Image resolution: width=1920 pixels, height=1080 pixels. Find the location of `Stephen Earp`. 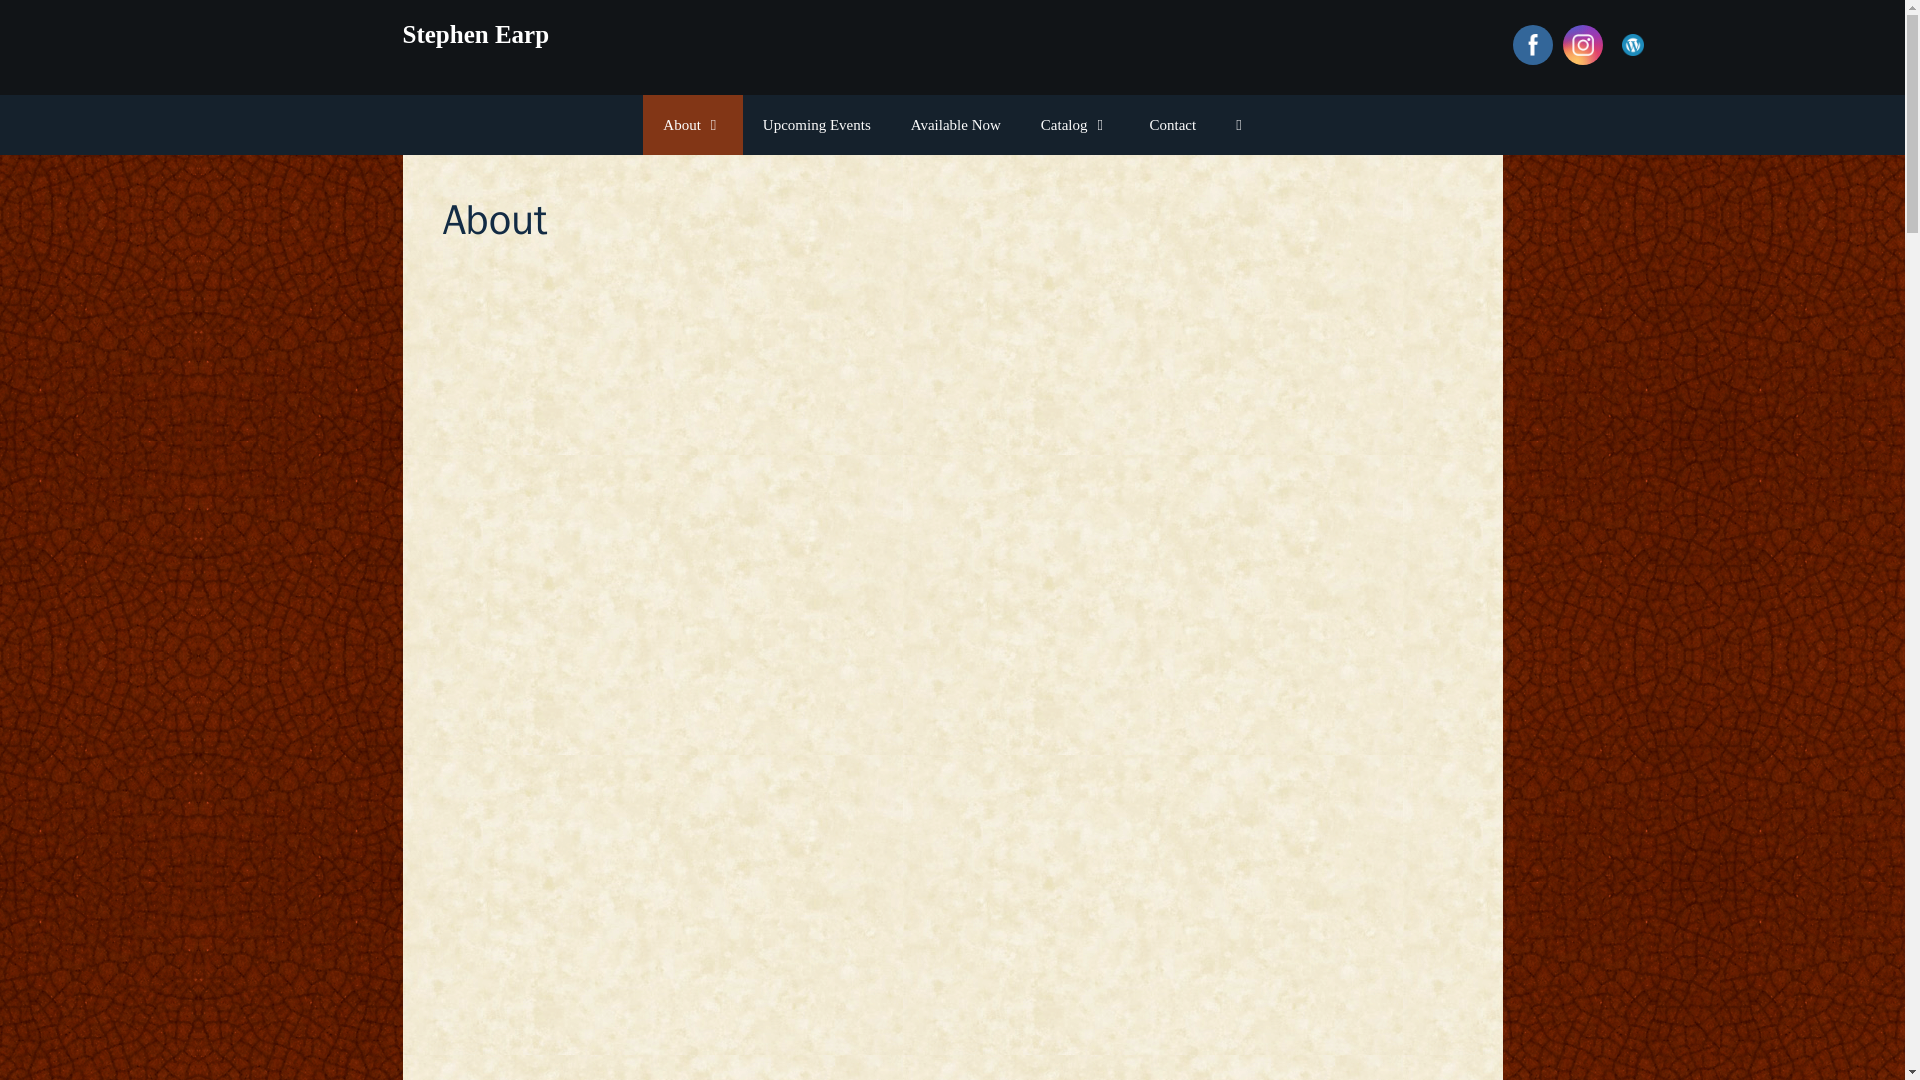

Stephen Earp is located at coordinates (475, 34).